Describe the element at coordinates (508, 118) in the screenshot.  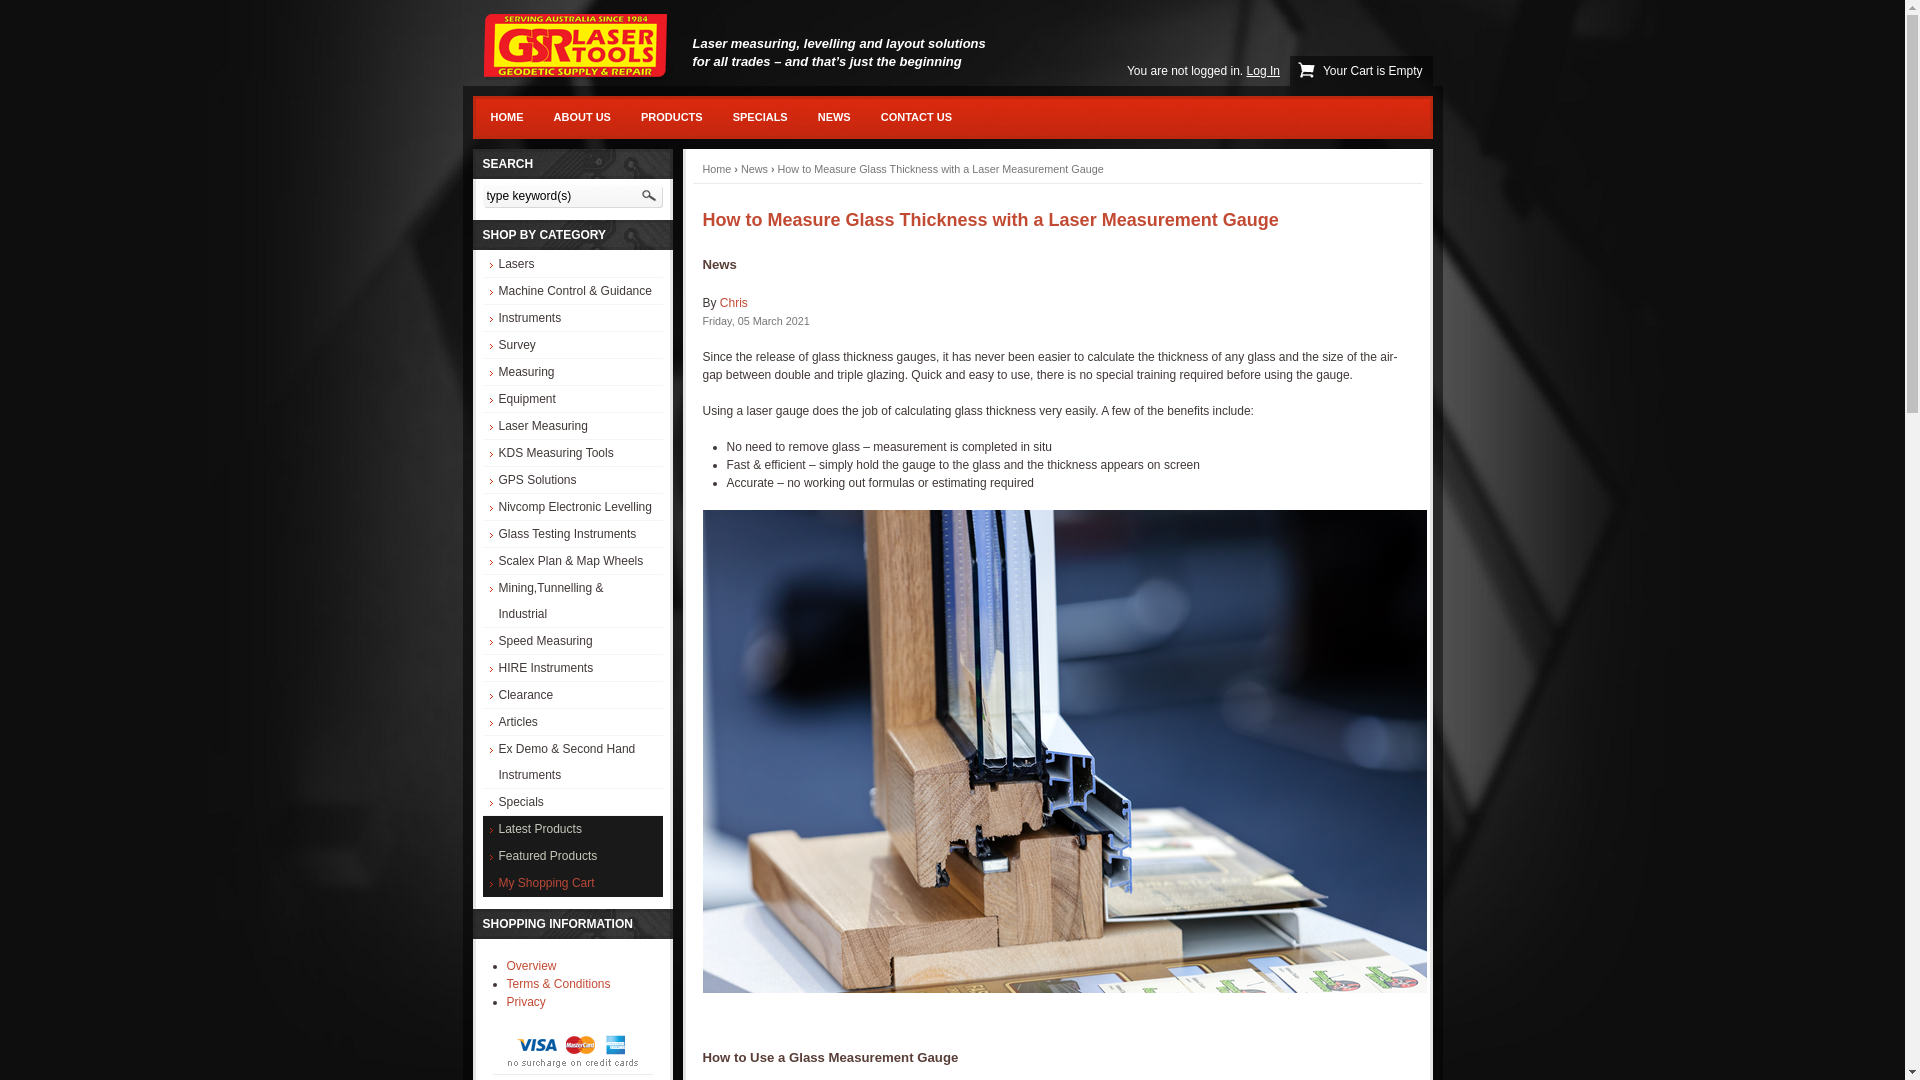
I see `HOME` at that location.